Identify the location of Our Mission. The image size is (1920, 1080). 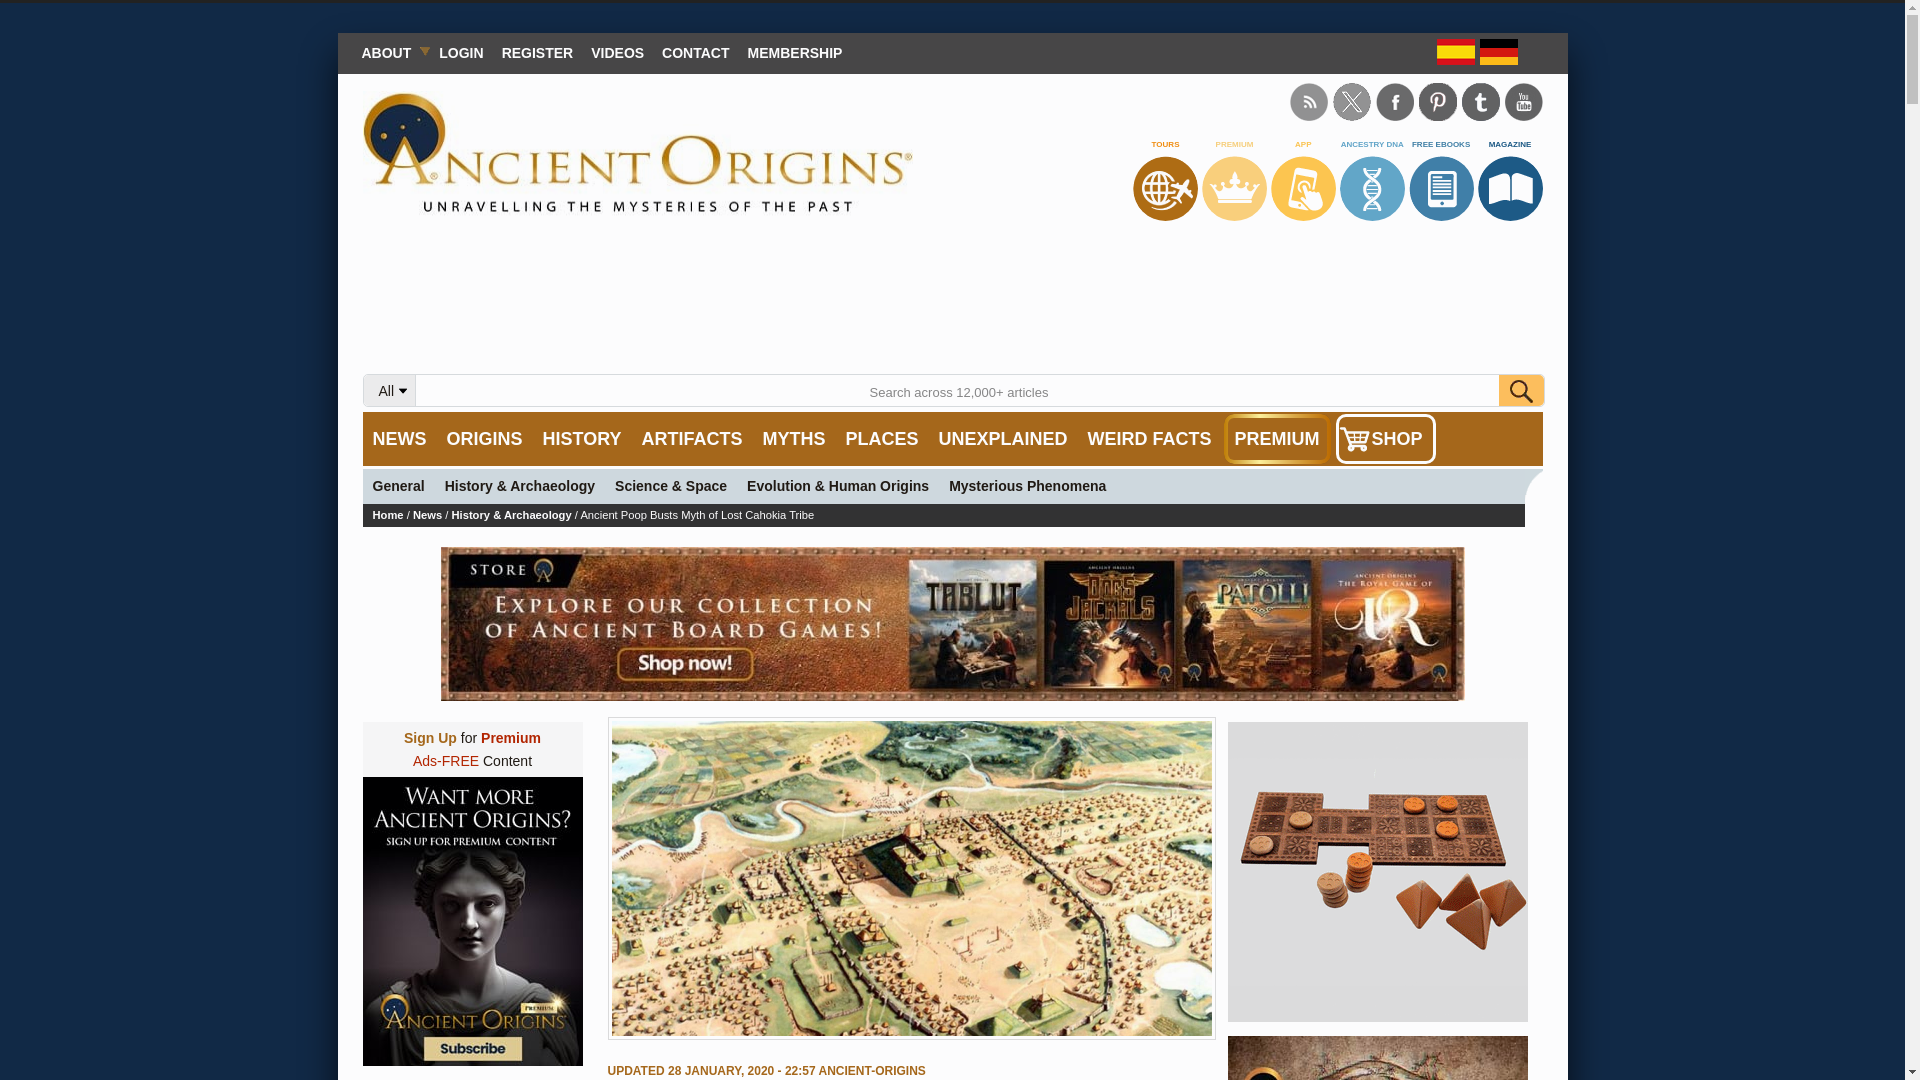
(390, 52).